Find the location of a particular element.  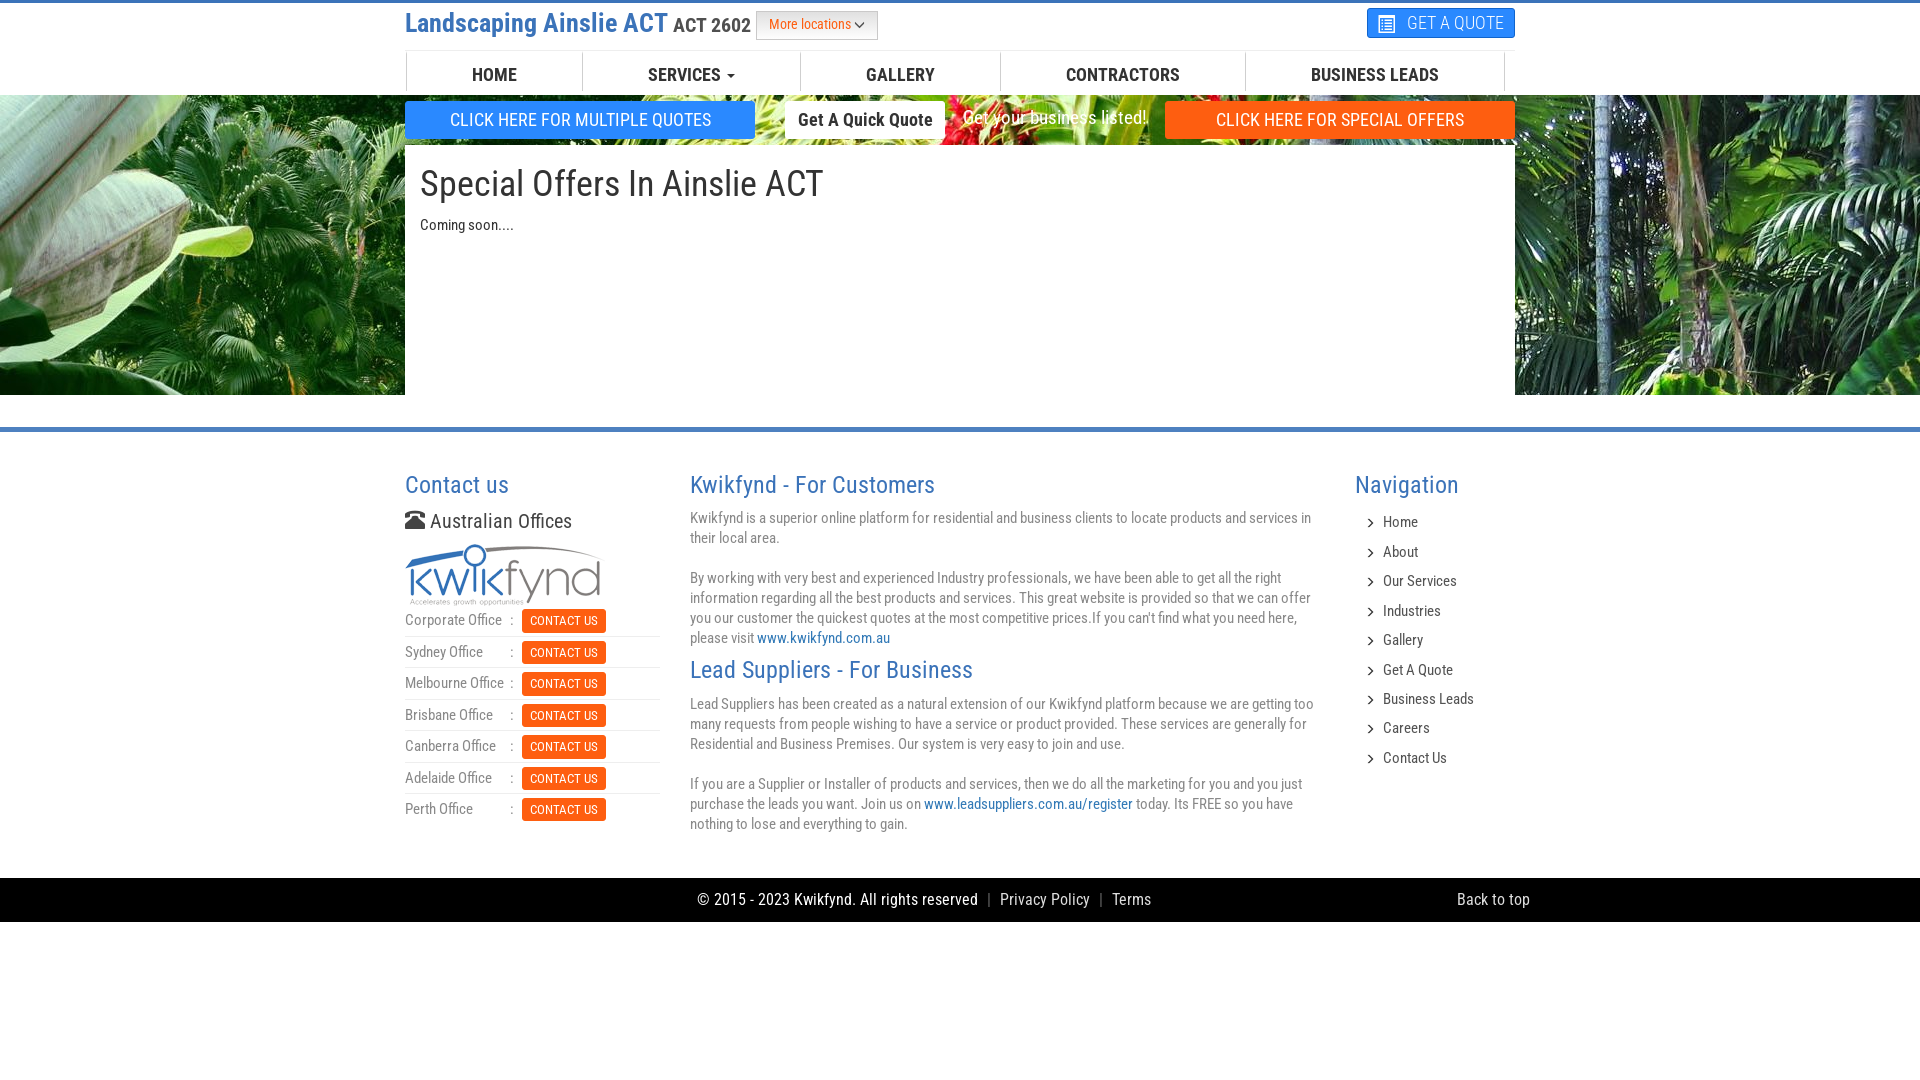

CLICK HERE FOR MULTIPLE QUOTES is located at coordinates (580, 119).